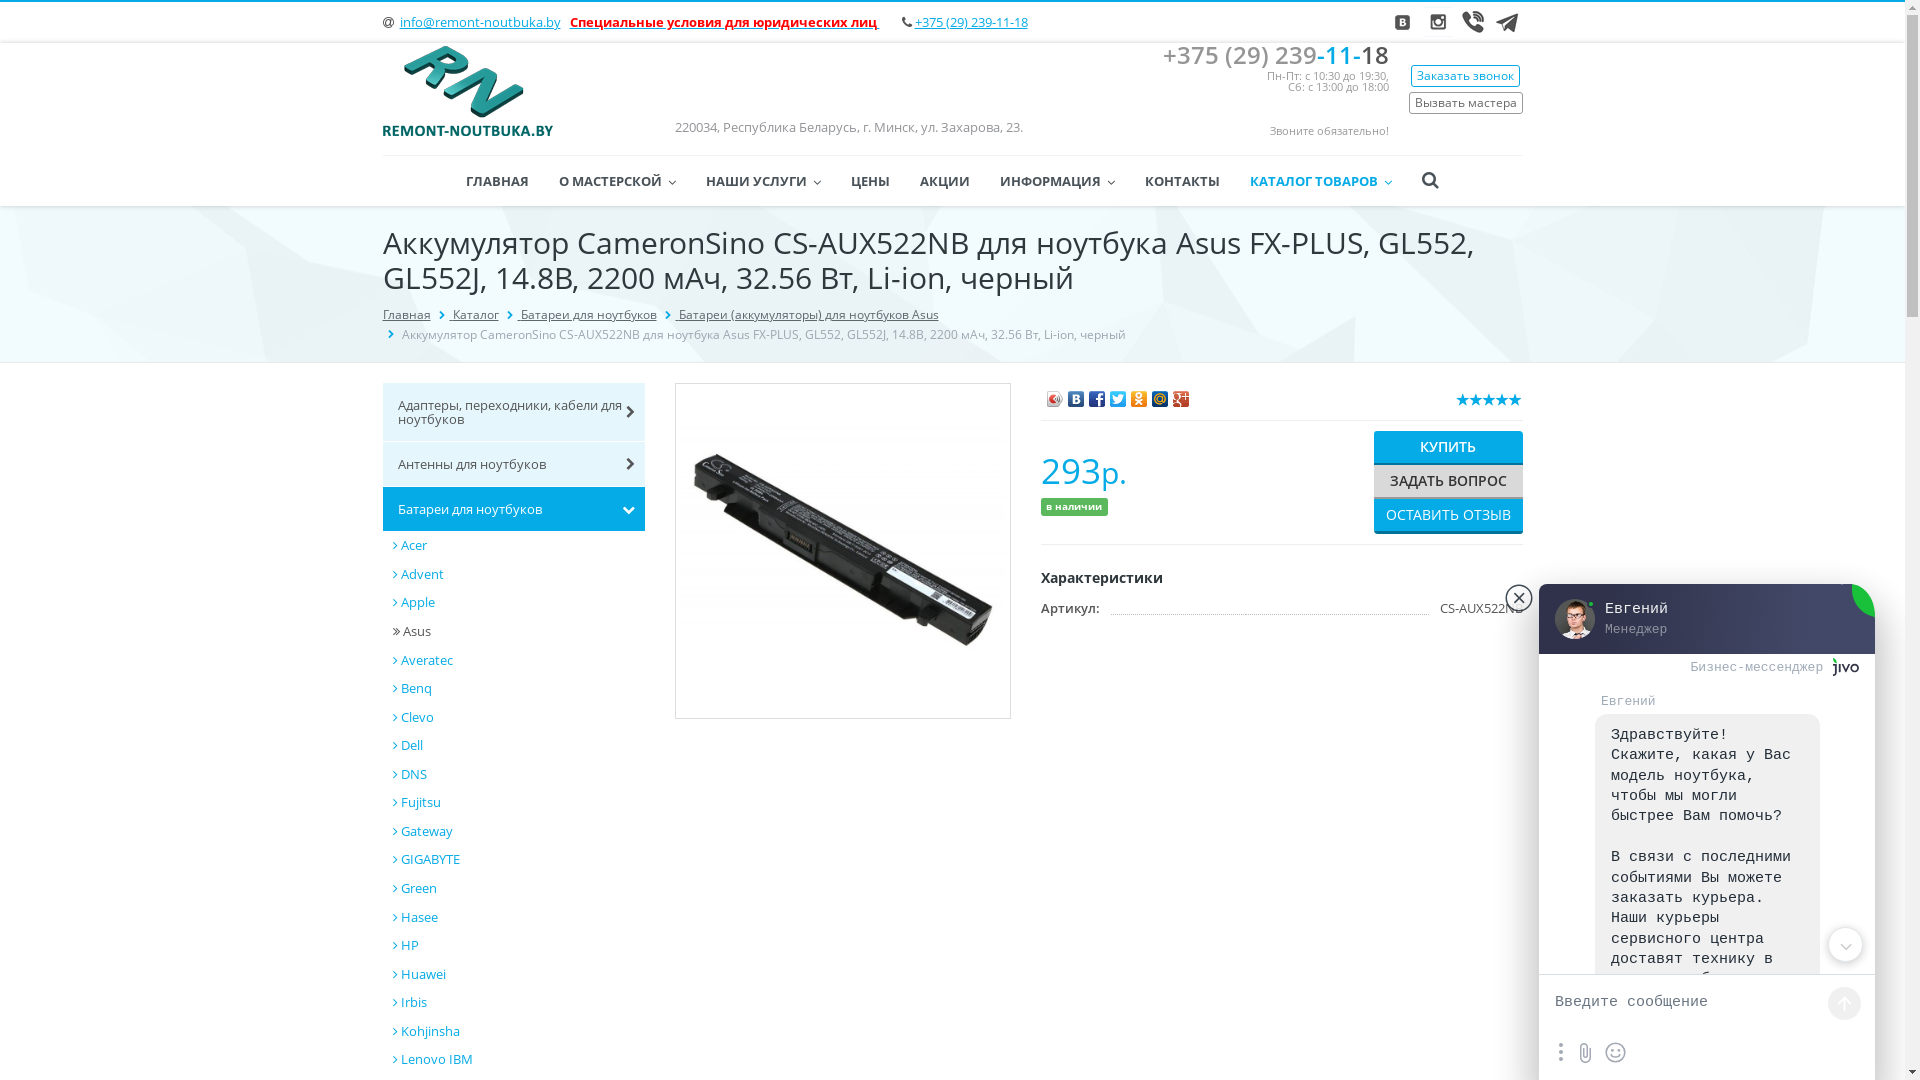 The height and width of the screenshot is (1080, 1920). What do you see at coordinates (480, 22) in the screenshot?
I see `info@remont-noutbuka.by` at bounding box center [480, 22].